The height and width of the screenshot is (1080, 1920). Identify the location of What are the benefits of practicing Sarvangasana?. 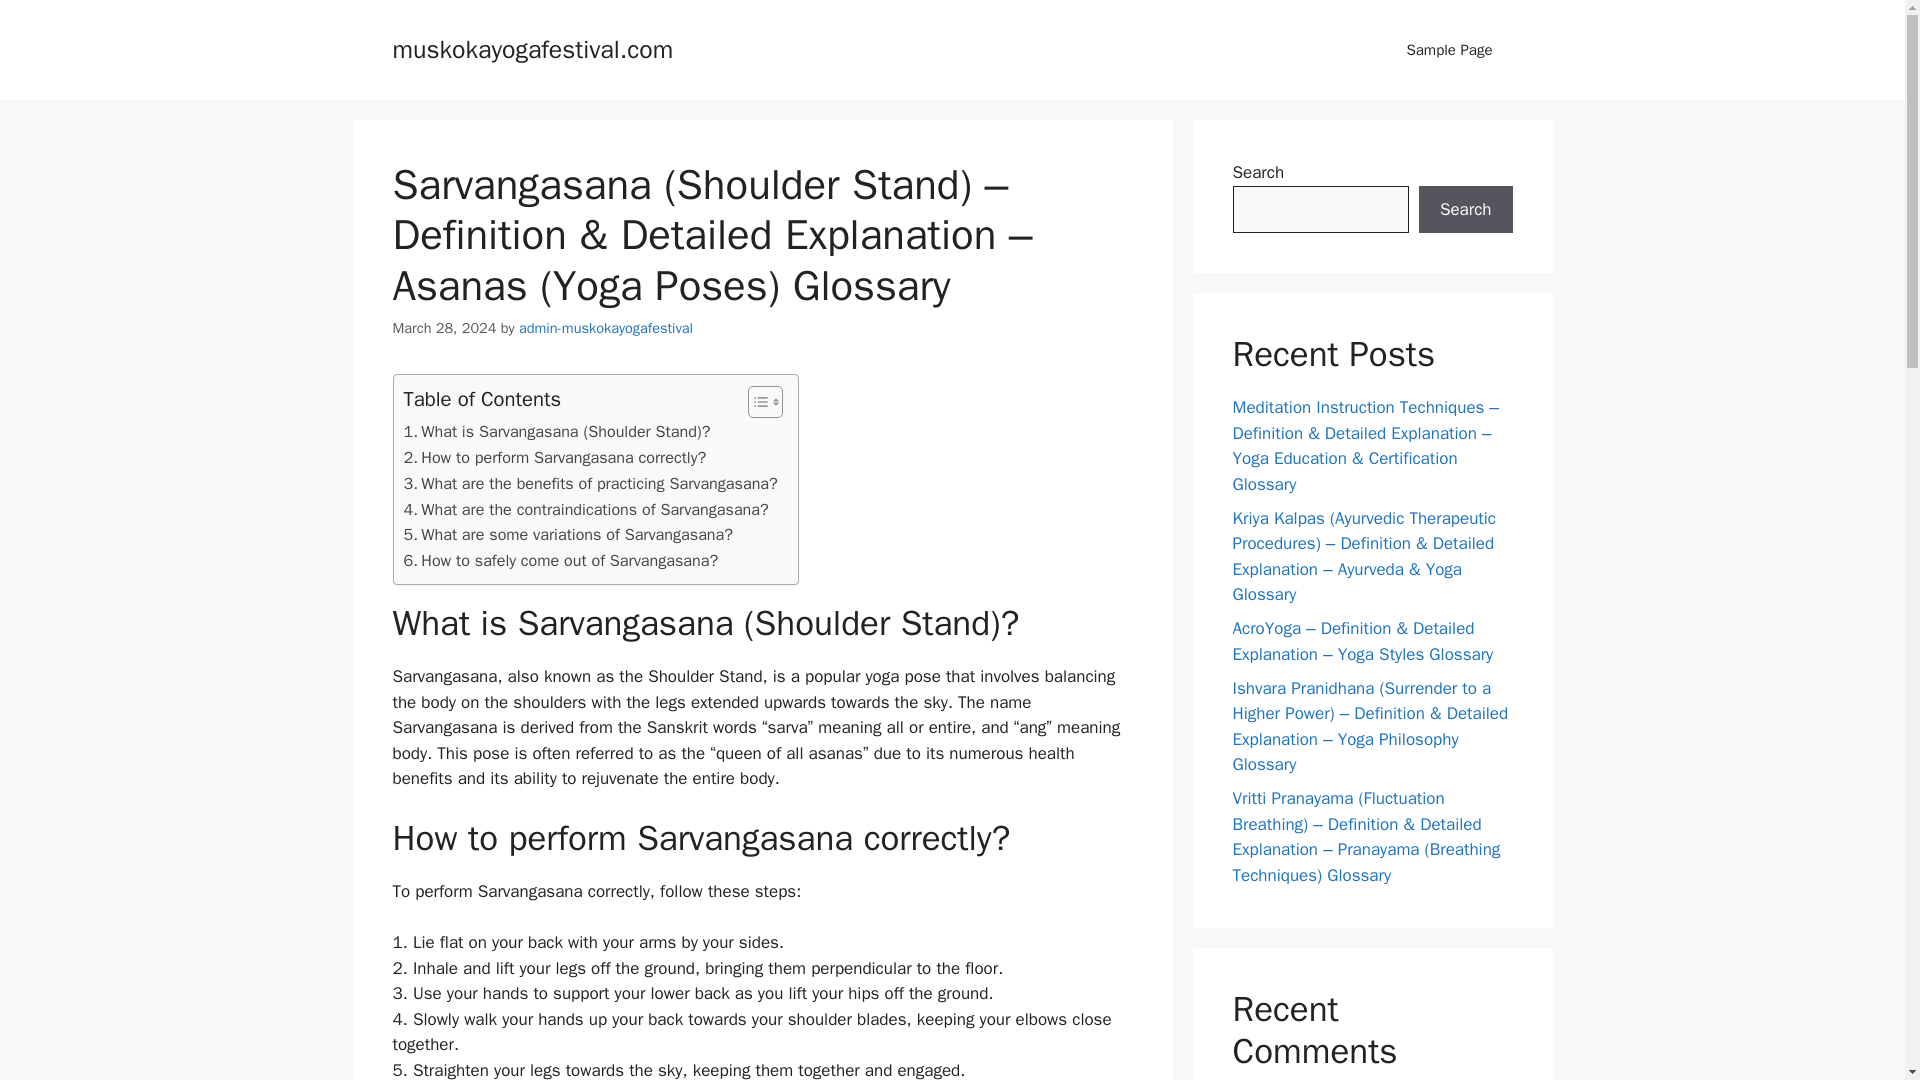
(590, 483).